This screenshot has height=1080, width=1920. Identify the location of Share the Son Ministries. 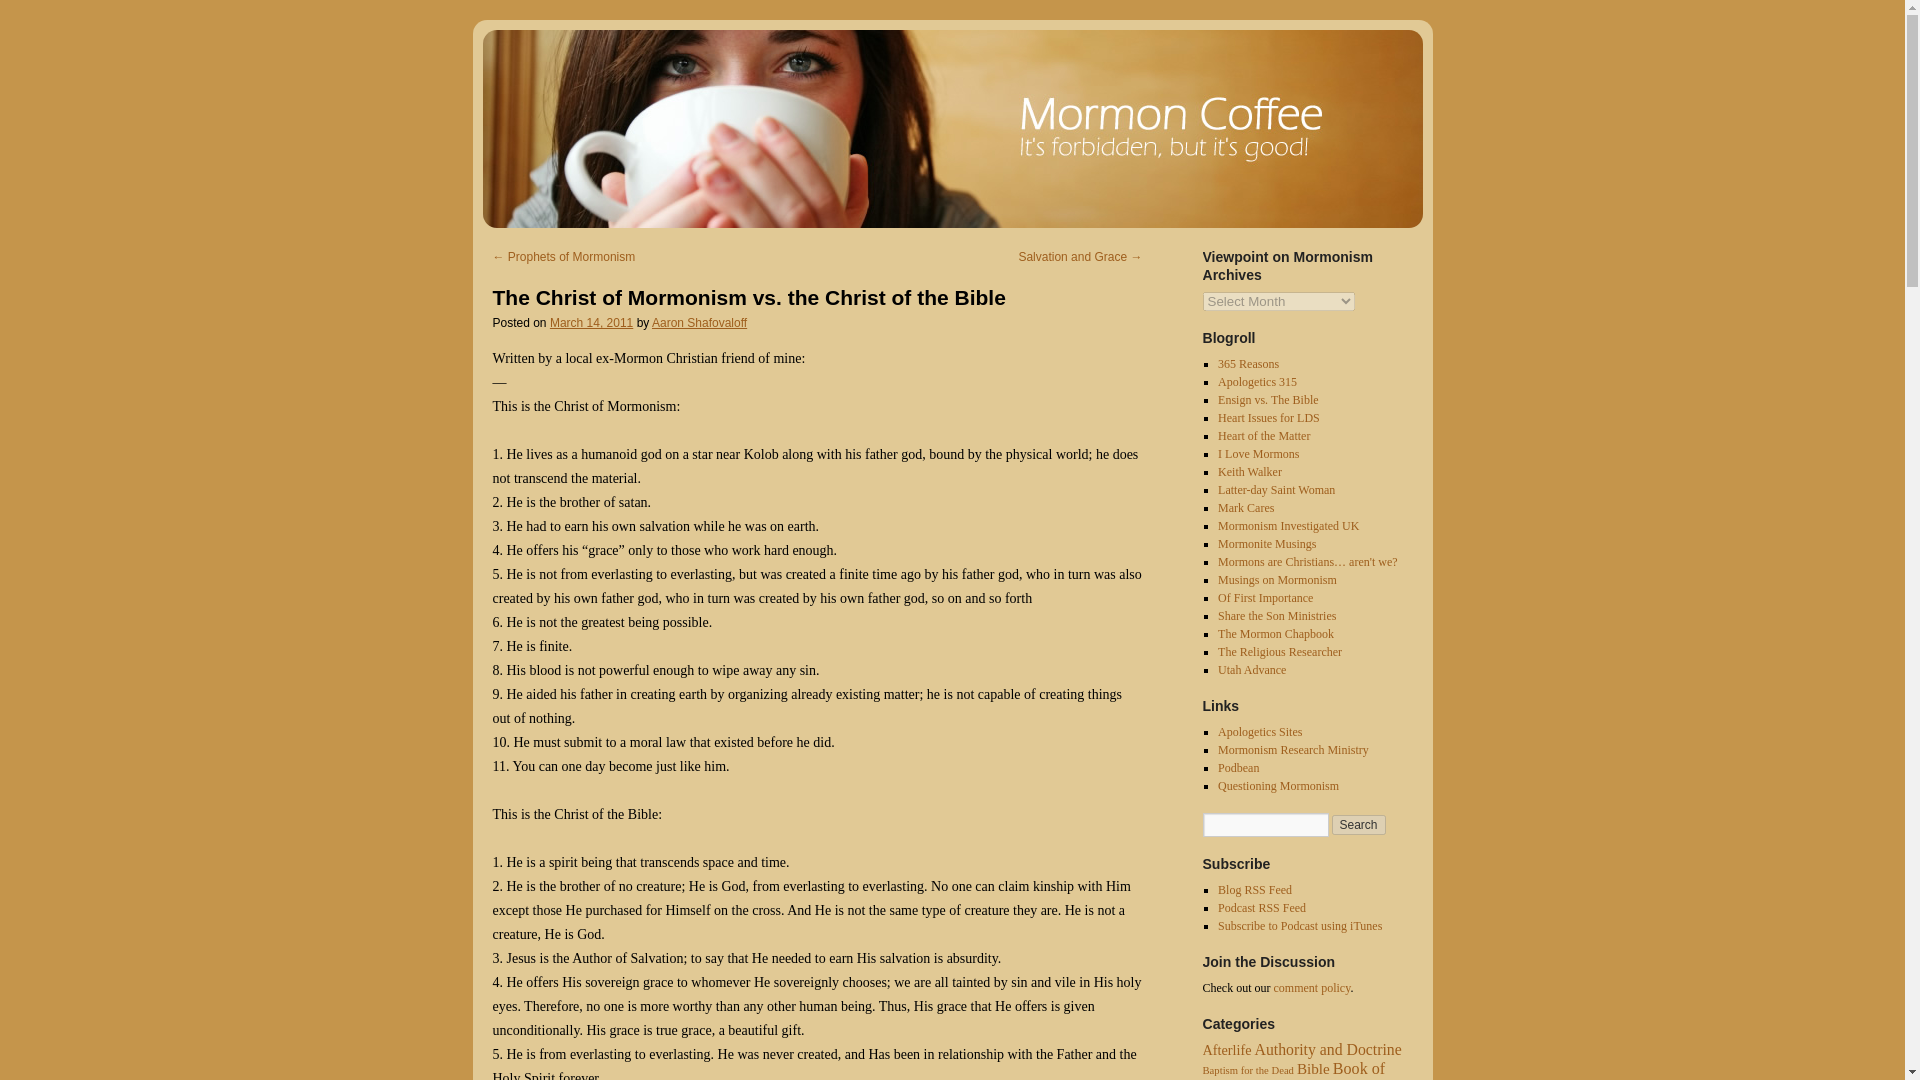
(1276, 616).